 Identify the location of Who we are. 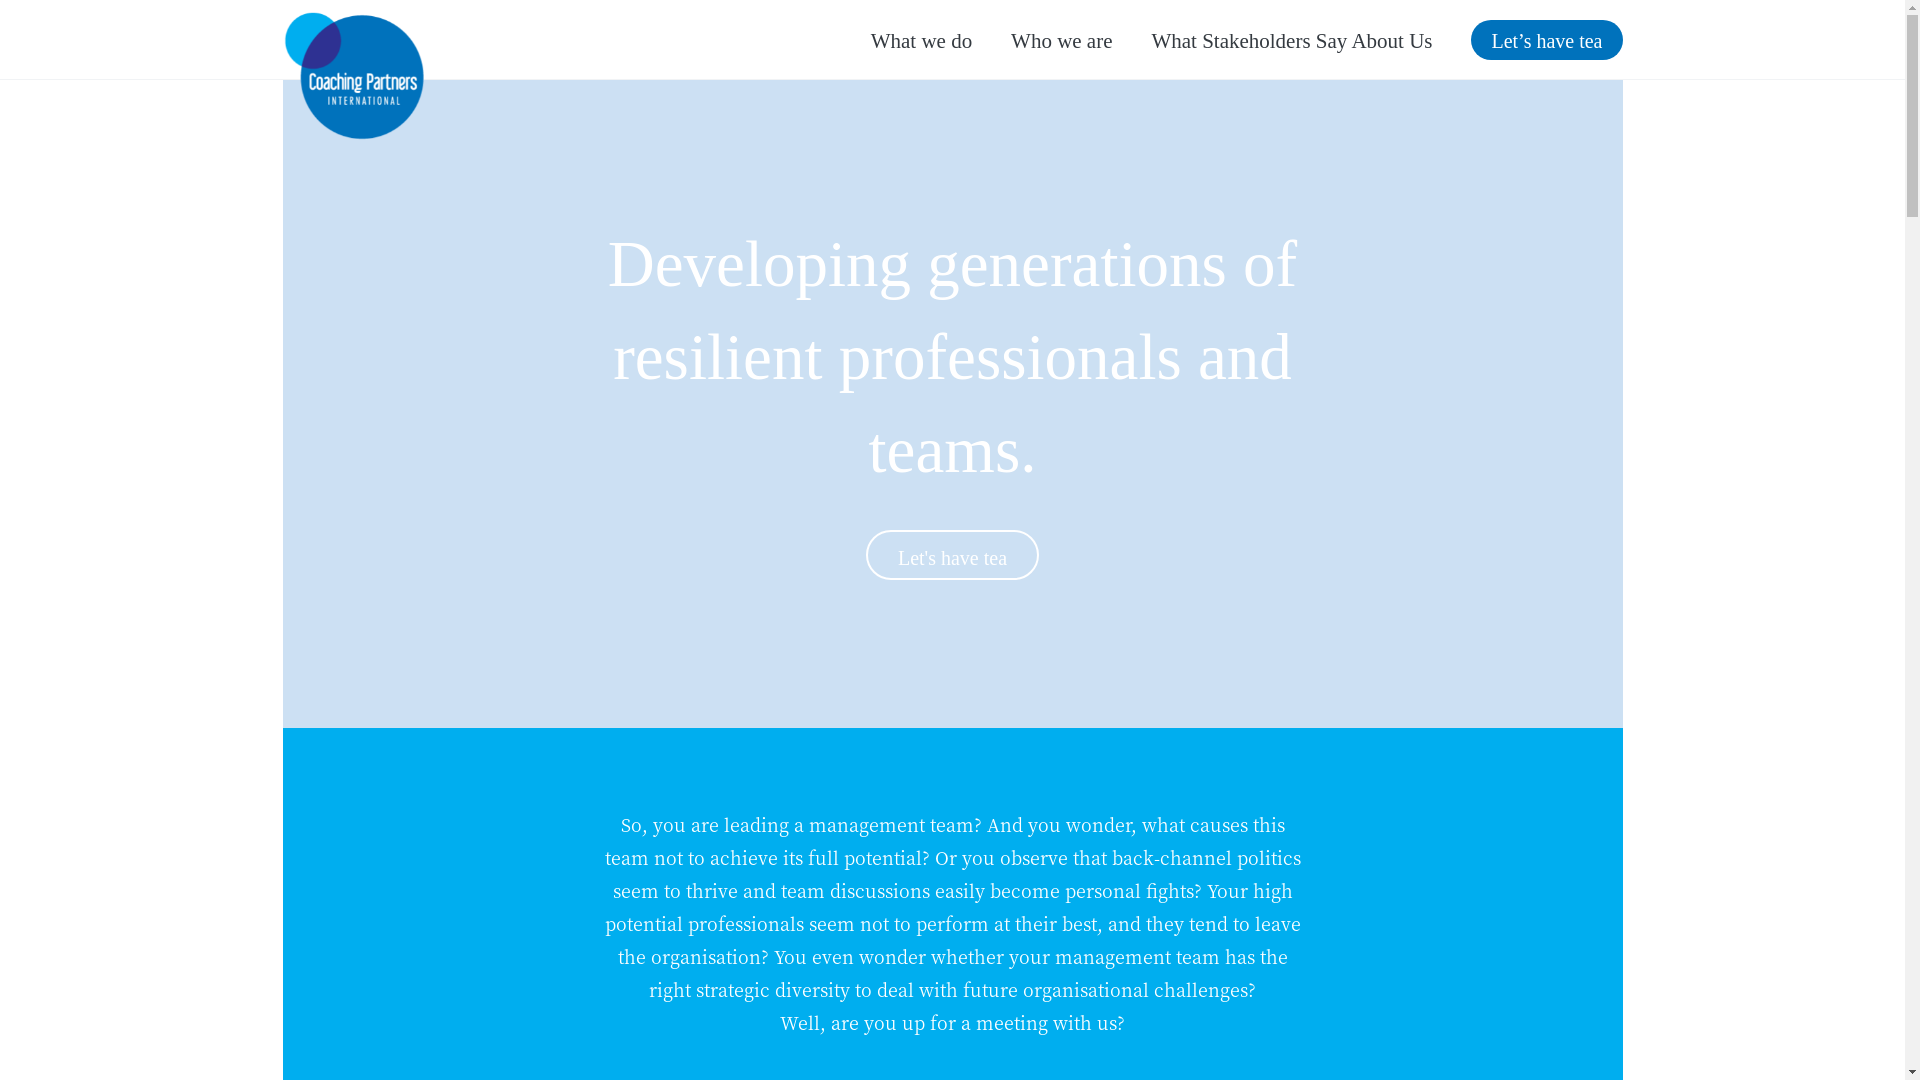
(1062, 42).